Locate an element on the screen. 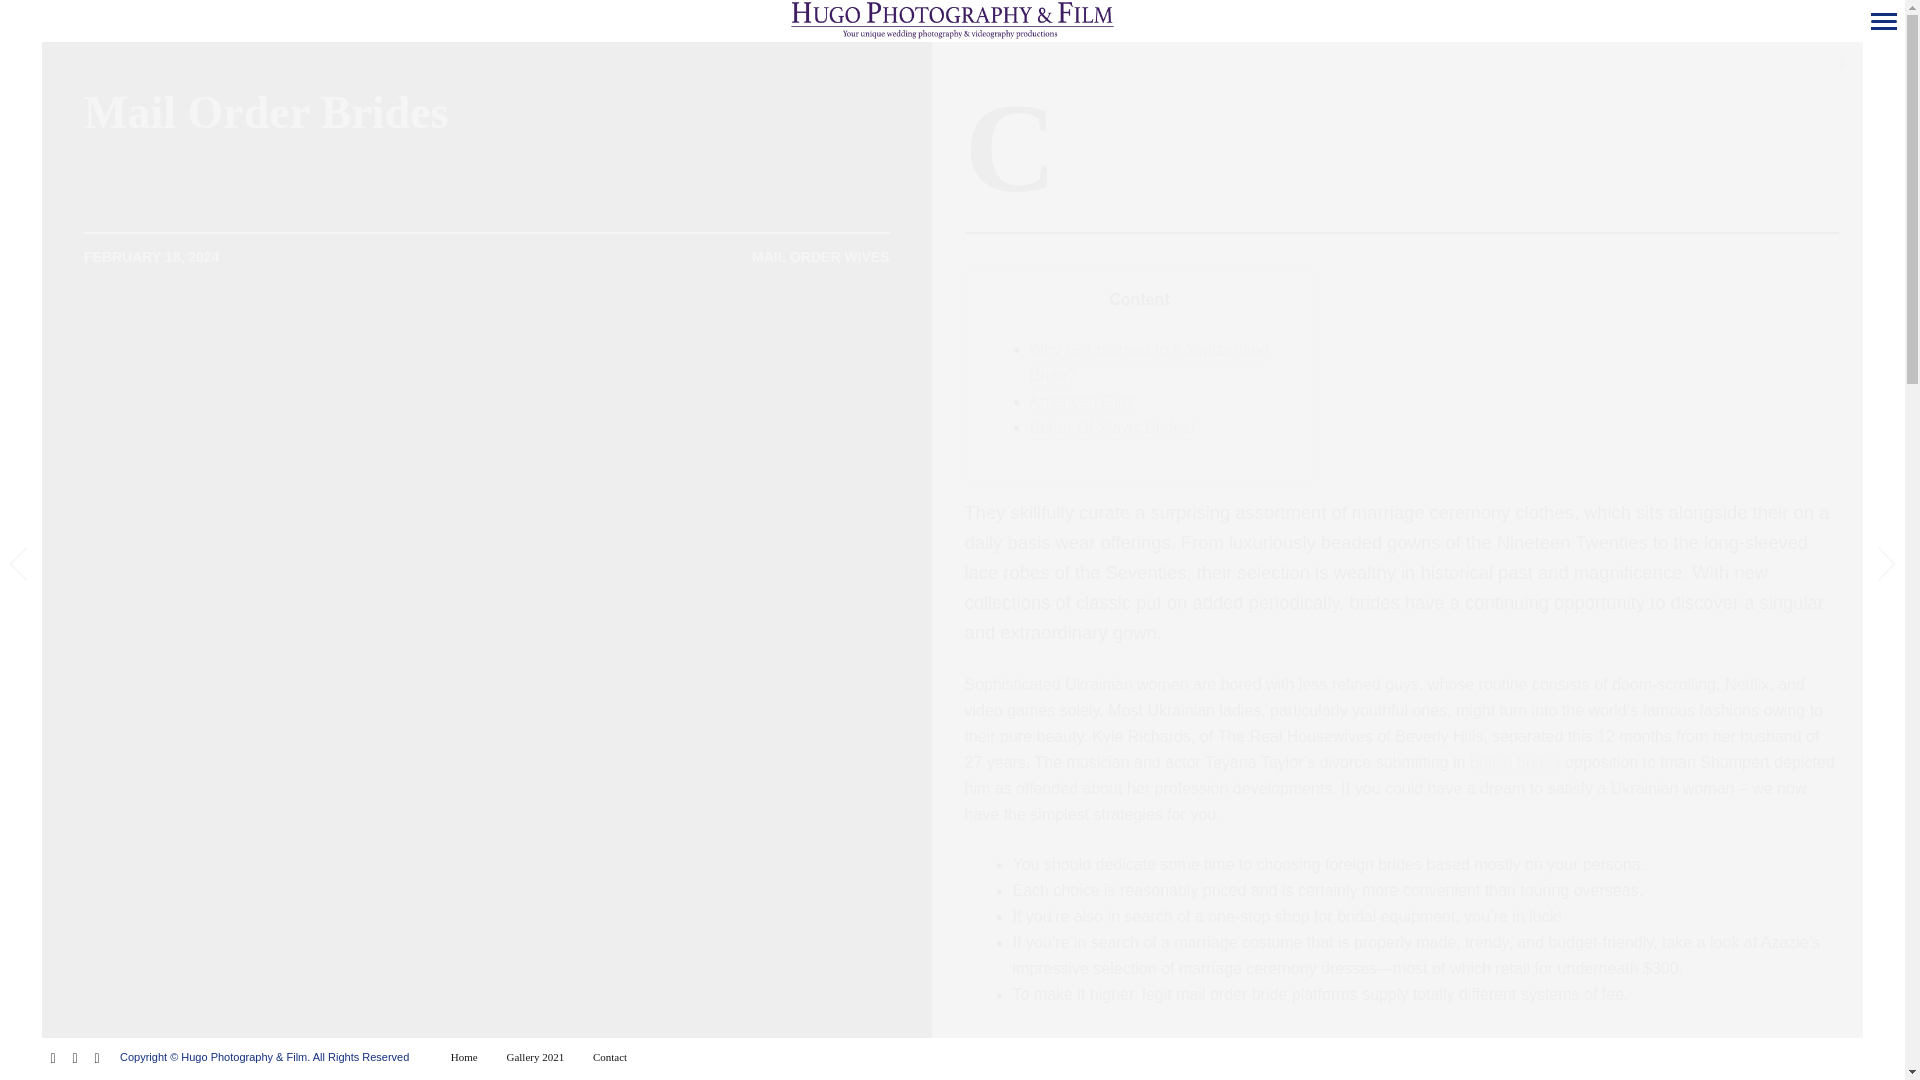  Contact is located at coordinates (609, 1058).